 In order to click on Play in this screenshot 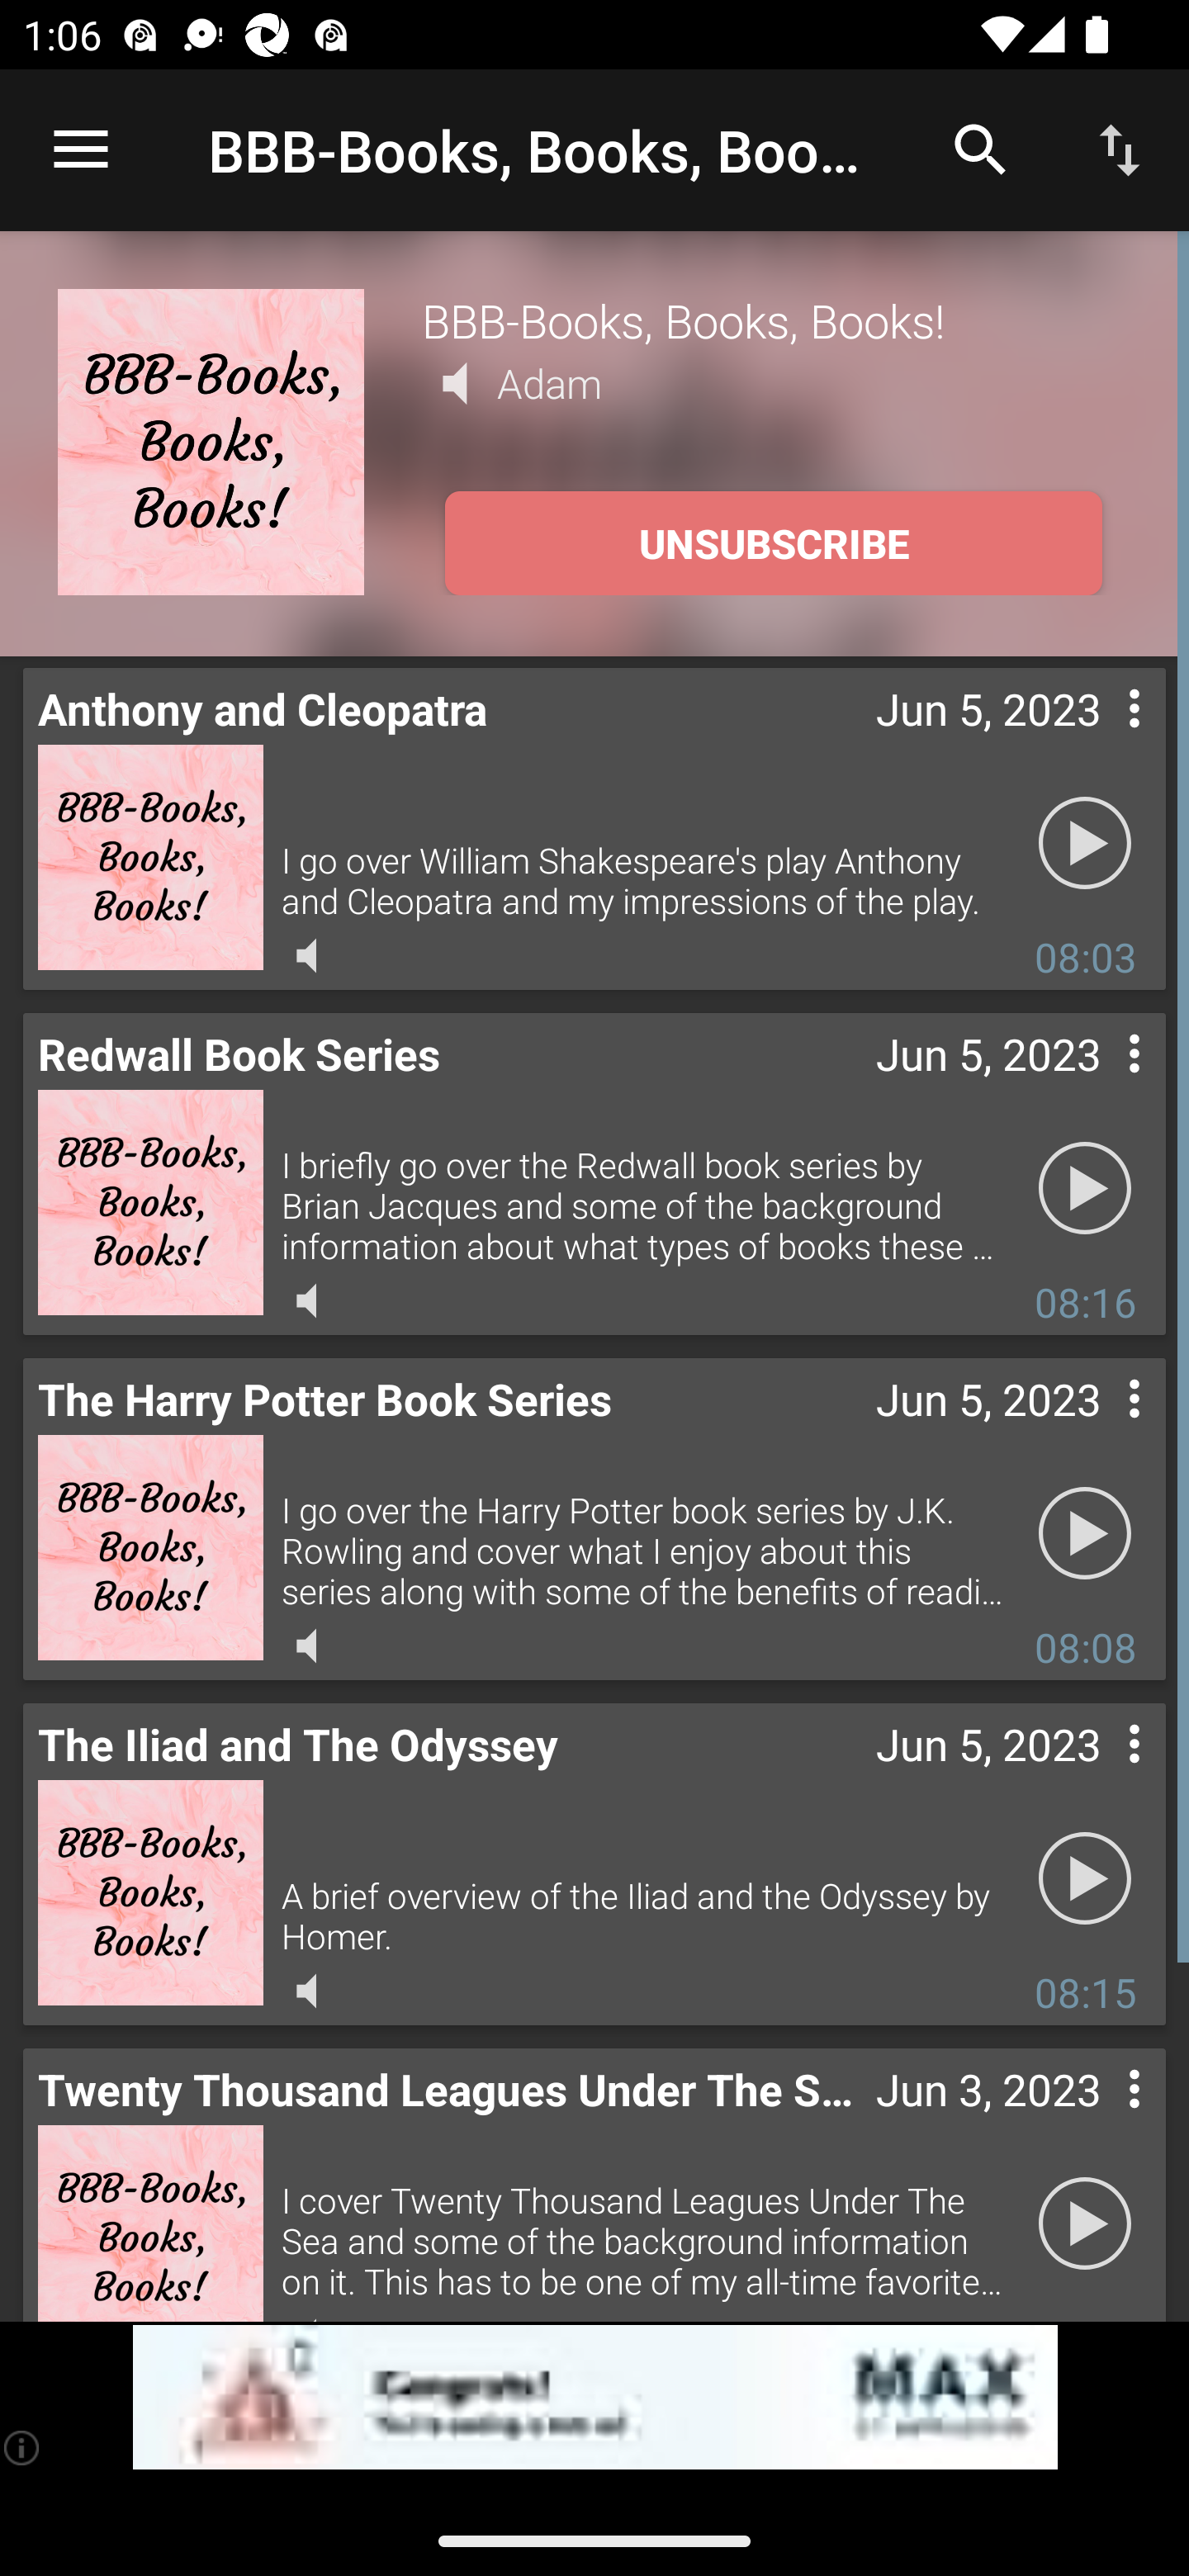, I will do `click(1085, 2224)`.